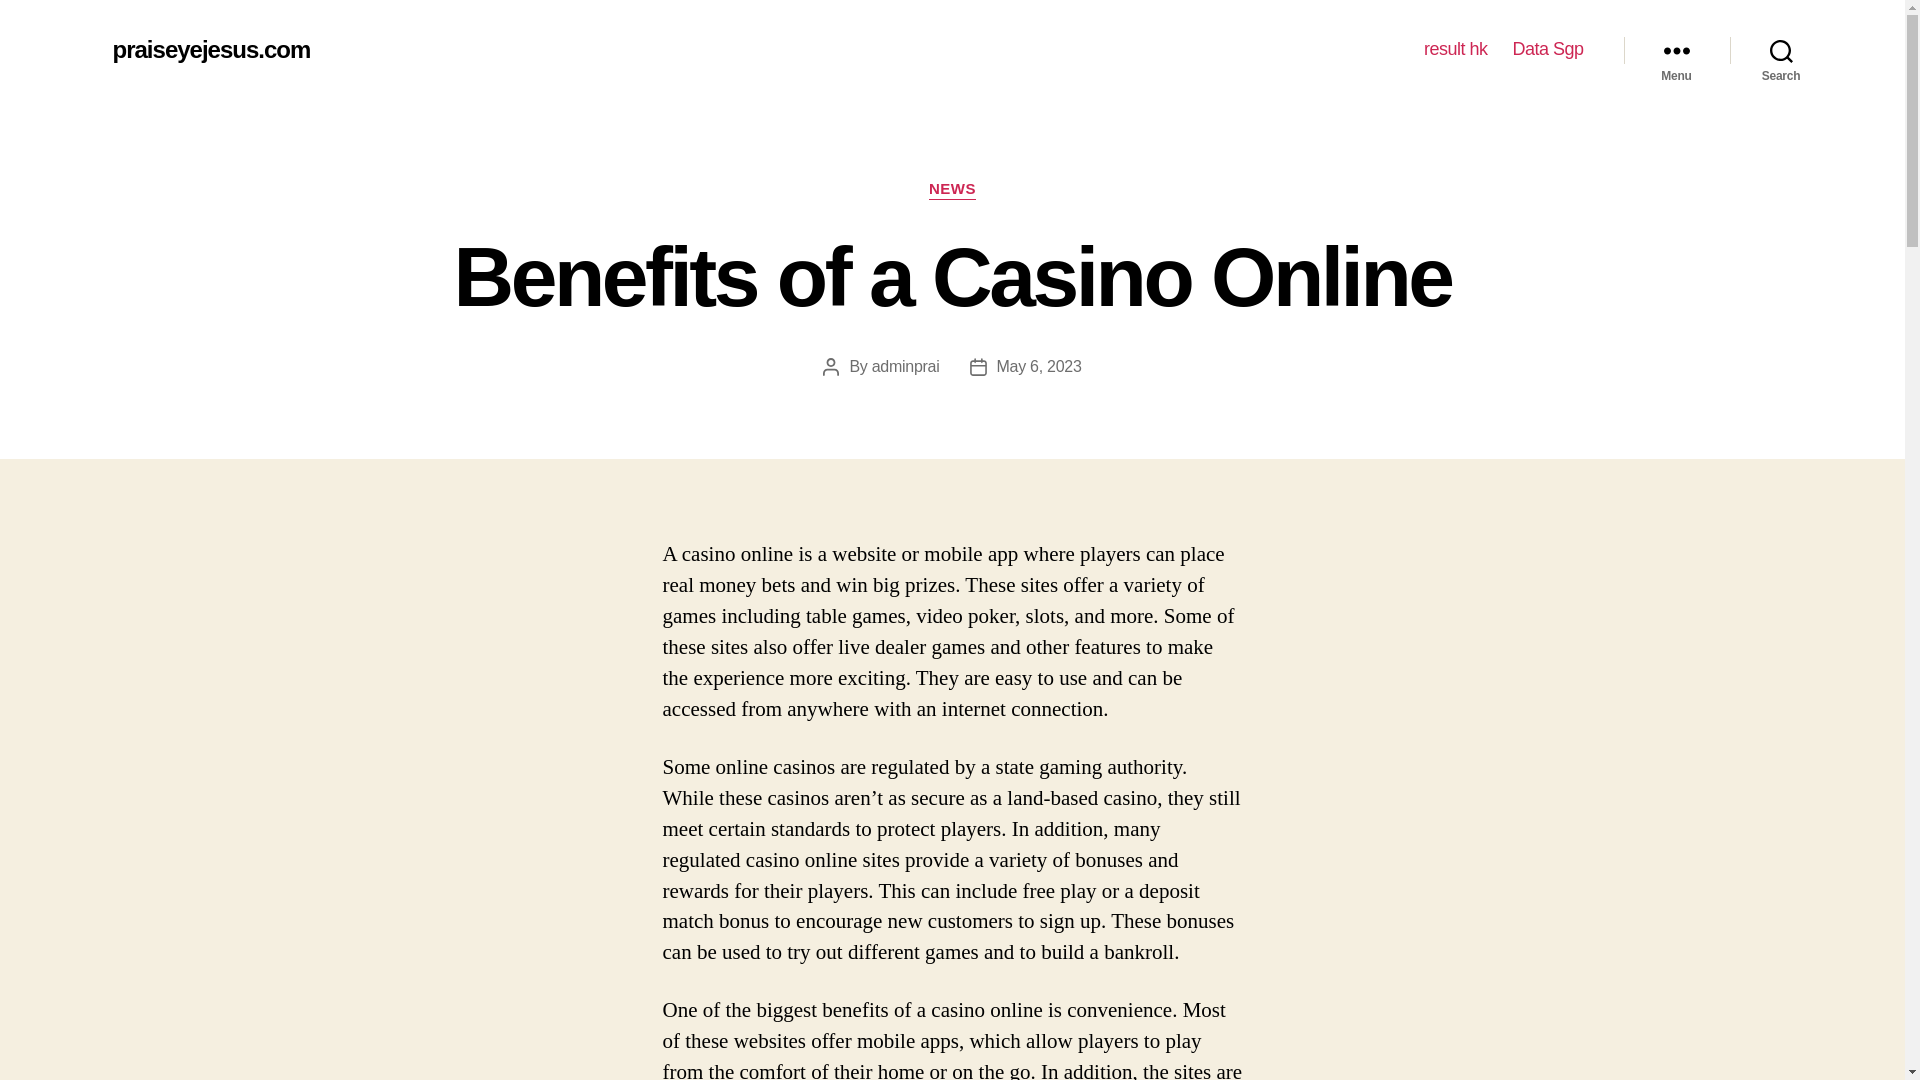 The image size is (1920, 1080). What do you see at coordinates (1456, 49) in the screenshot?
I see `result hk` at bounding box center [1456, 49].